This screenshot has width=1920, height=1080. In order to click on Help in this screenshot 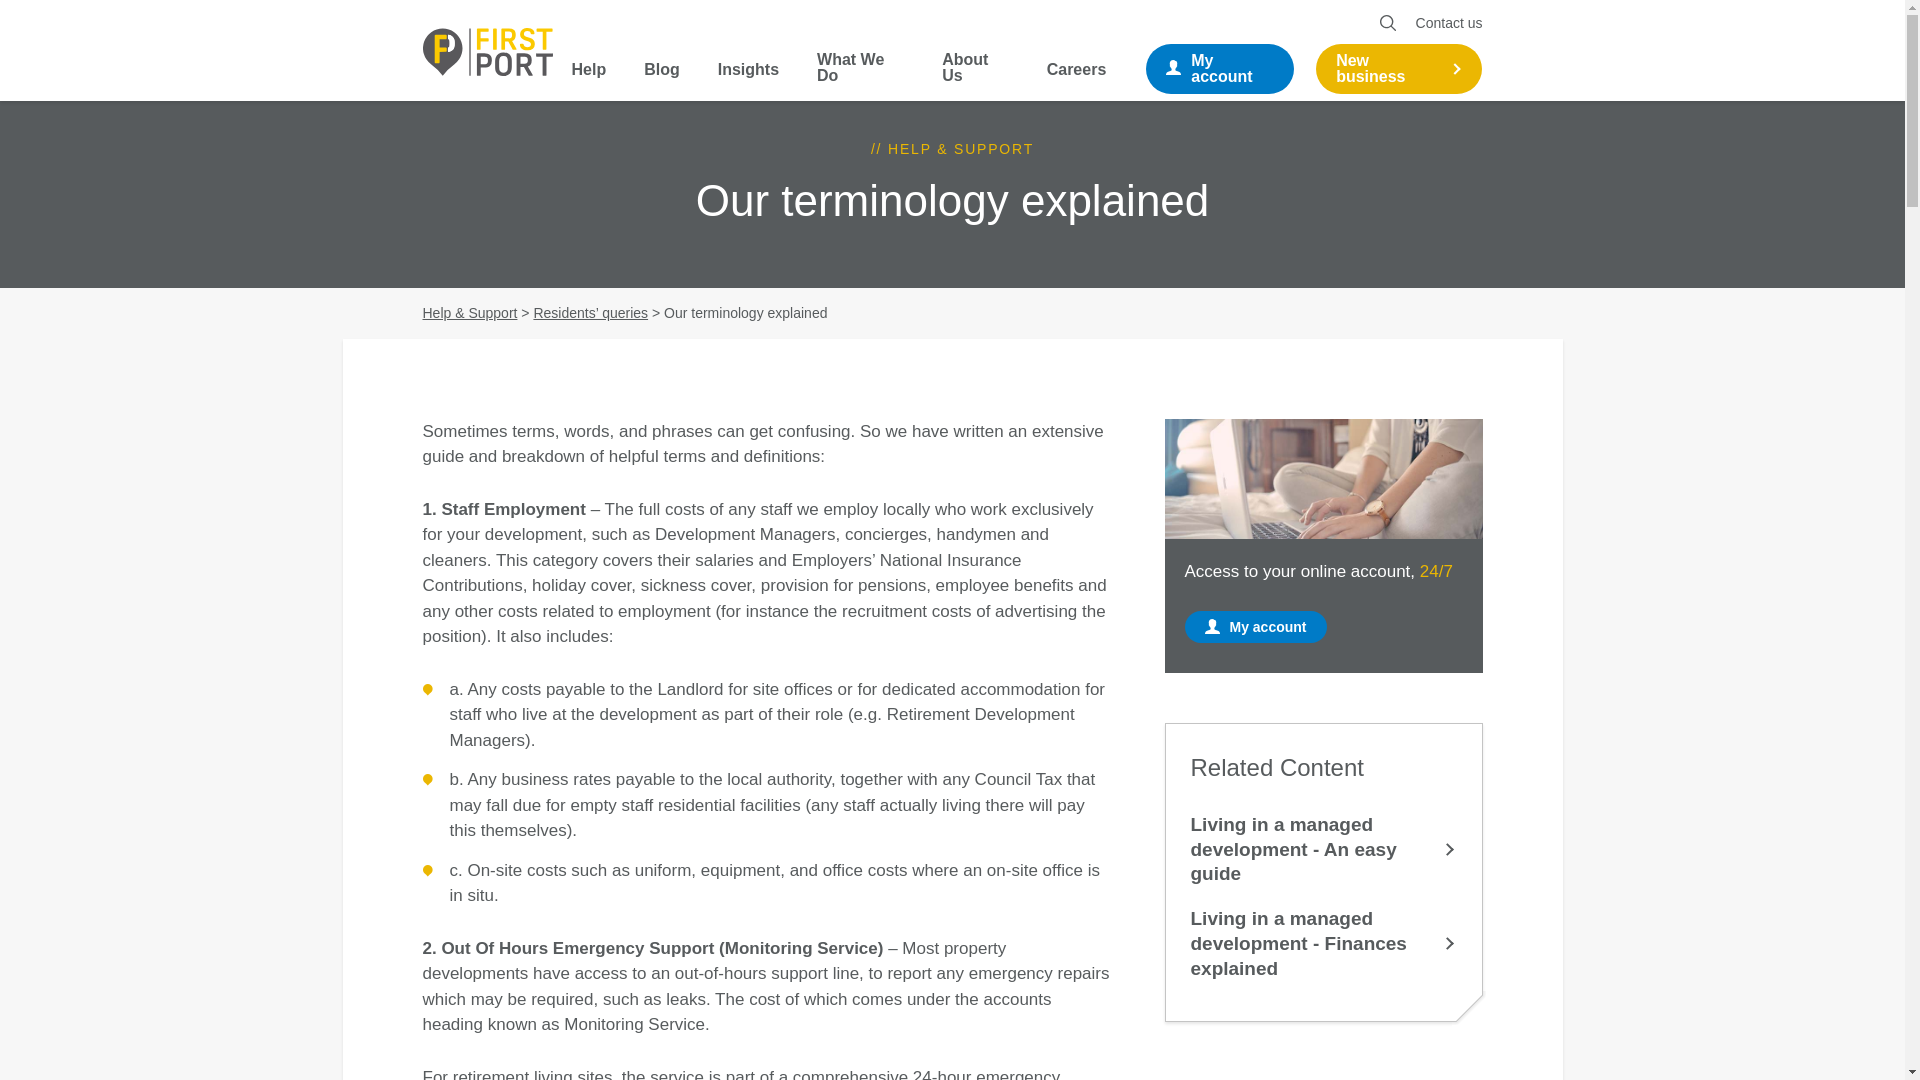, I will do `click(589, 78)`.